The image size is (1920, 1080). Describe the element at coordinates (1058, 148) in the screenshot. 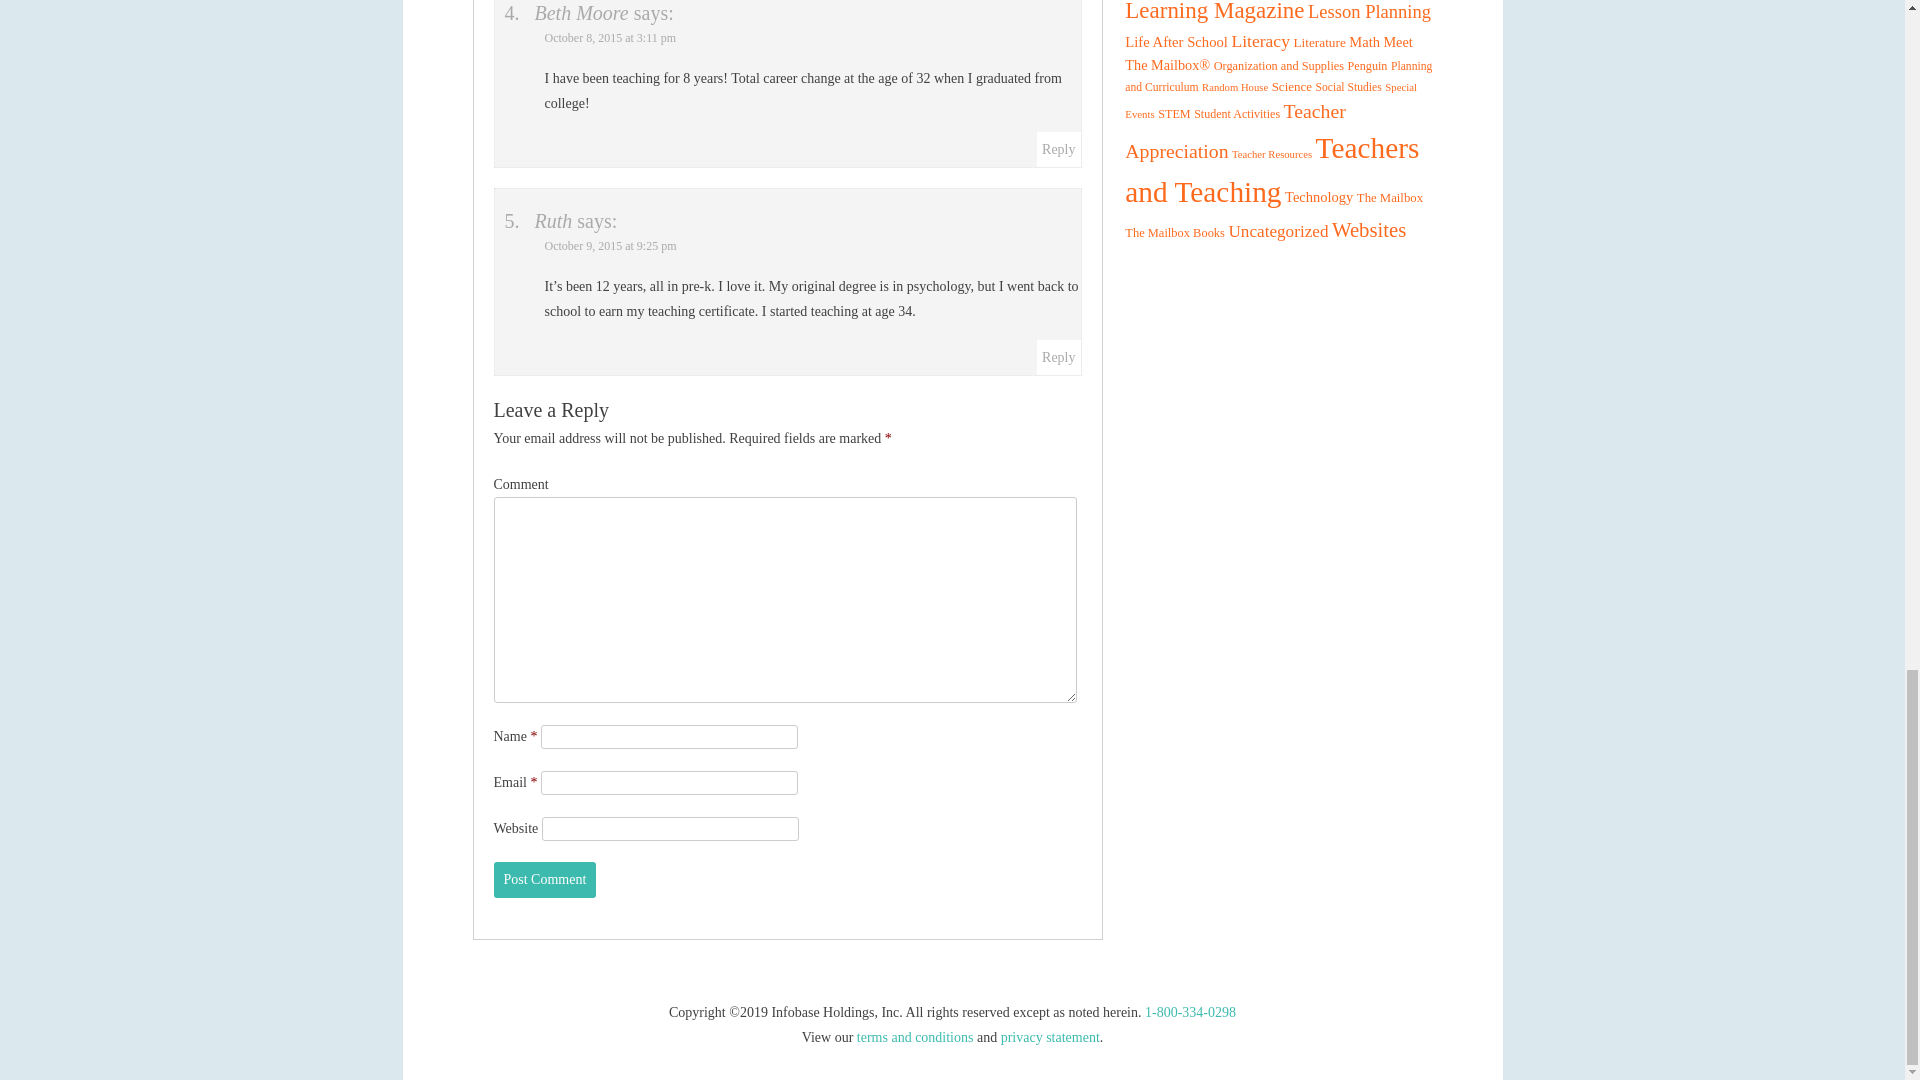

I see `Reply` at that location.